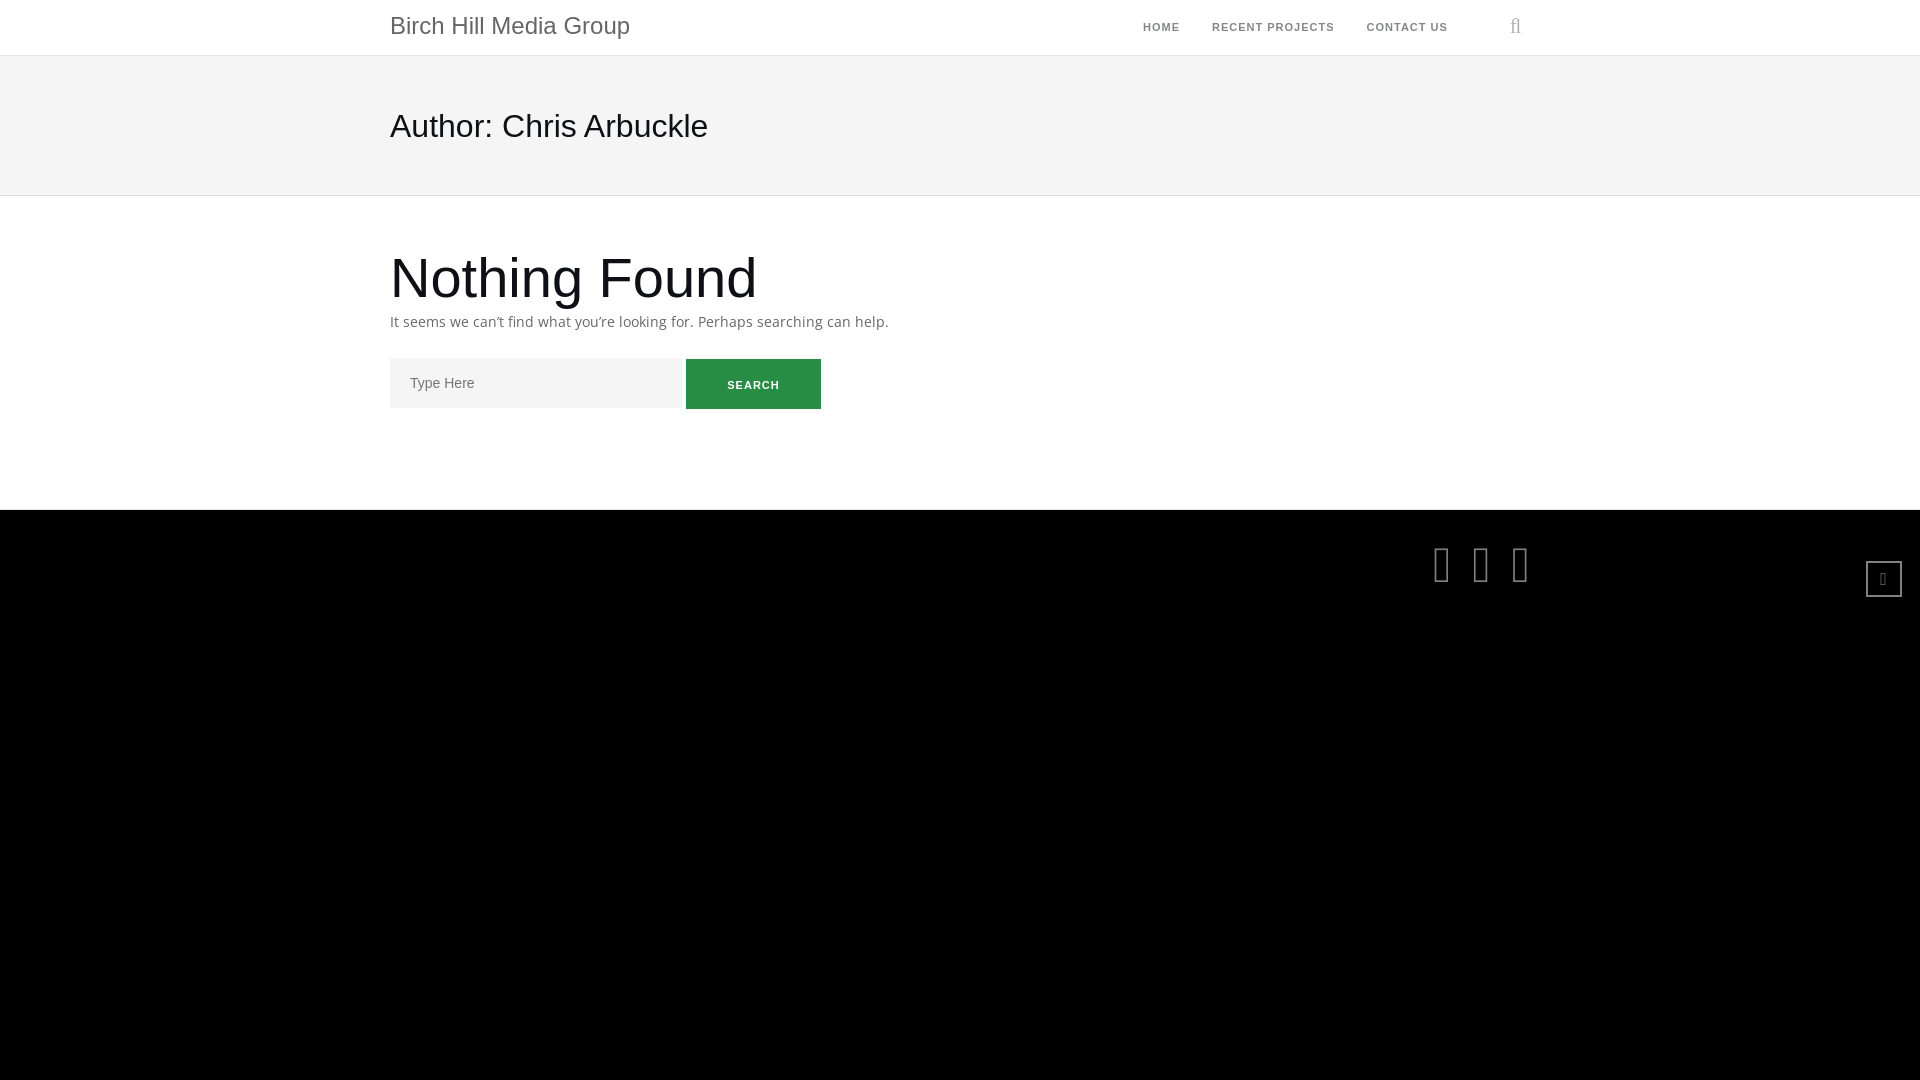 This screenshot has height=1080, width=1920. I want to click on RECENT PROJECTS, so click(1274, 28).